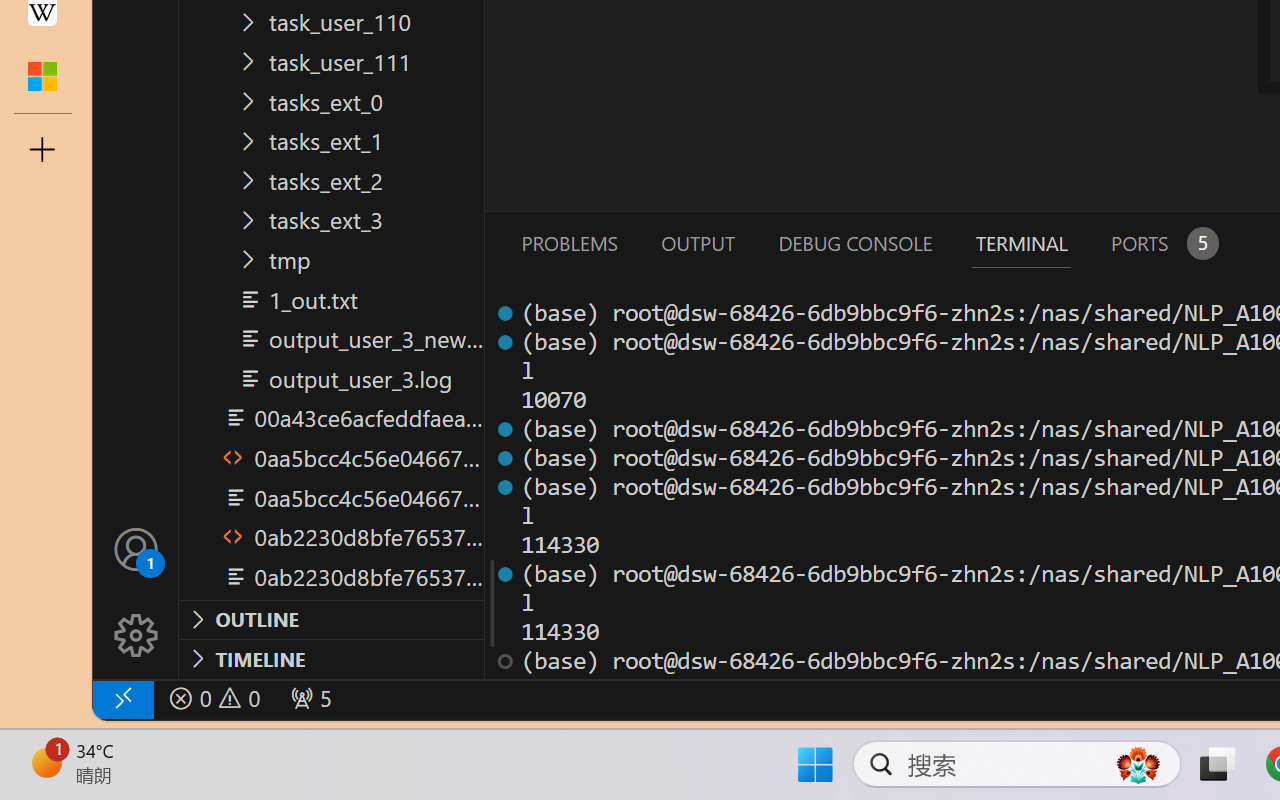 The height and width of the screenshot is (800, 1280). What do you see at coordinates (854, 243) in the screenshot?
I see `Debug Console (Ctrl+Shift+Y)` at bounding box center [854, 243].